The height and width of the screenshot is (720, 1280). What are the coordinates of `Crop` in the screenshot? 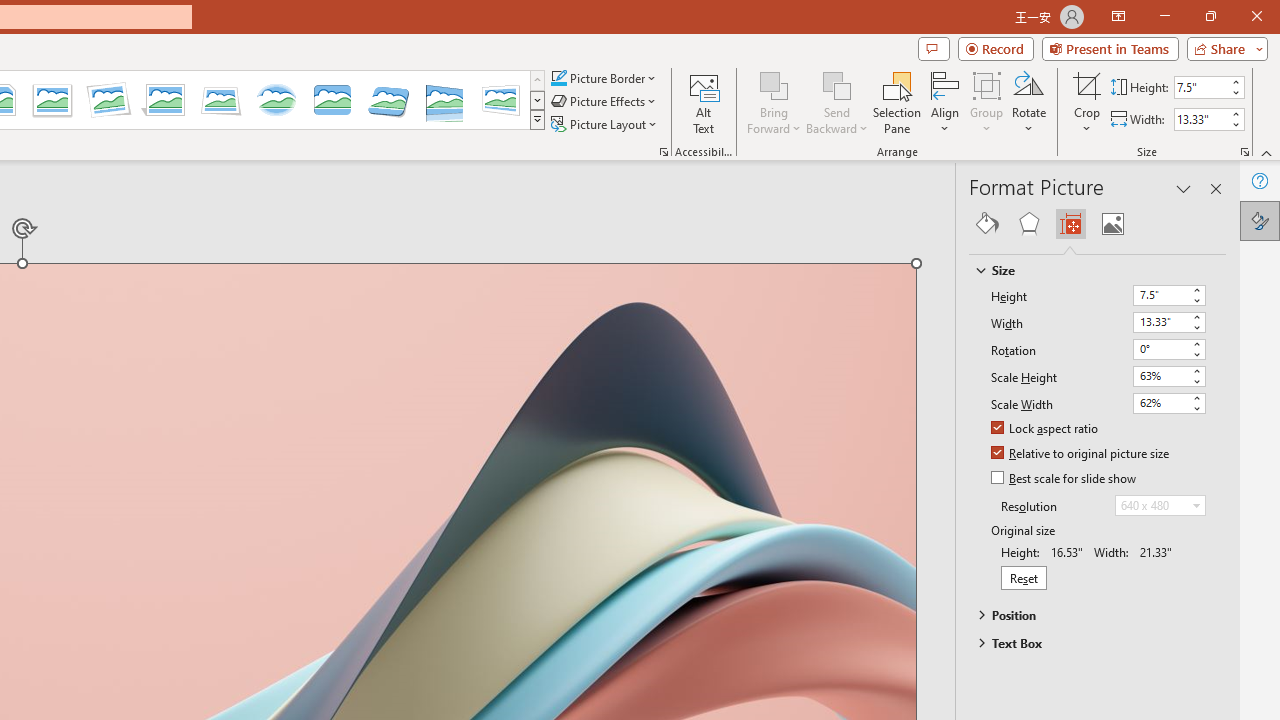 It's located at (1087, 102).